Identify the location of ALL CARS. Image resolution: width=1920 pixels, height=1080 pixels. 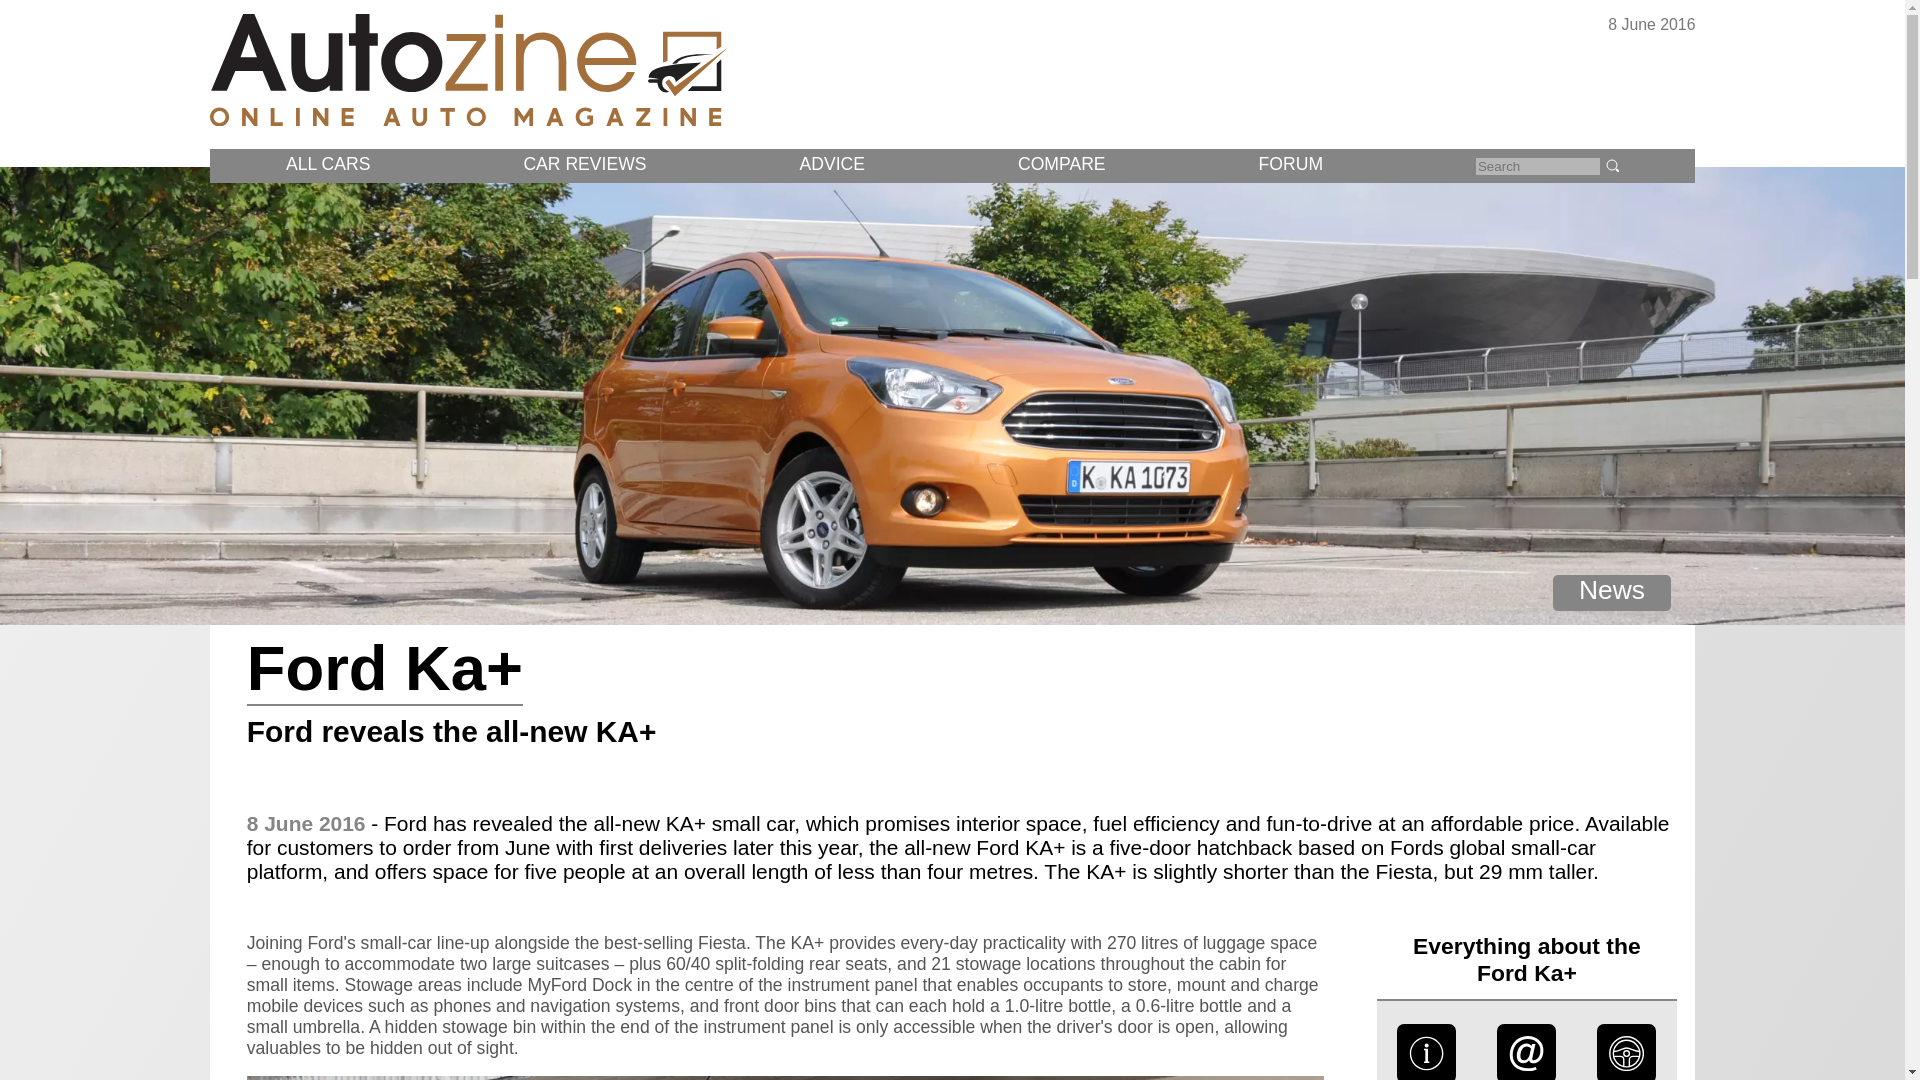
(328, 164).